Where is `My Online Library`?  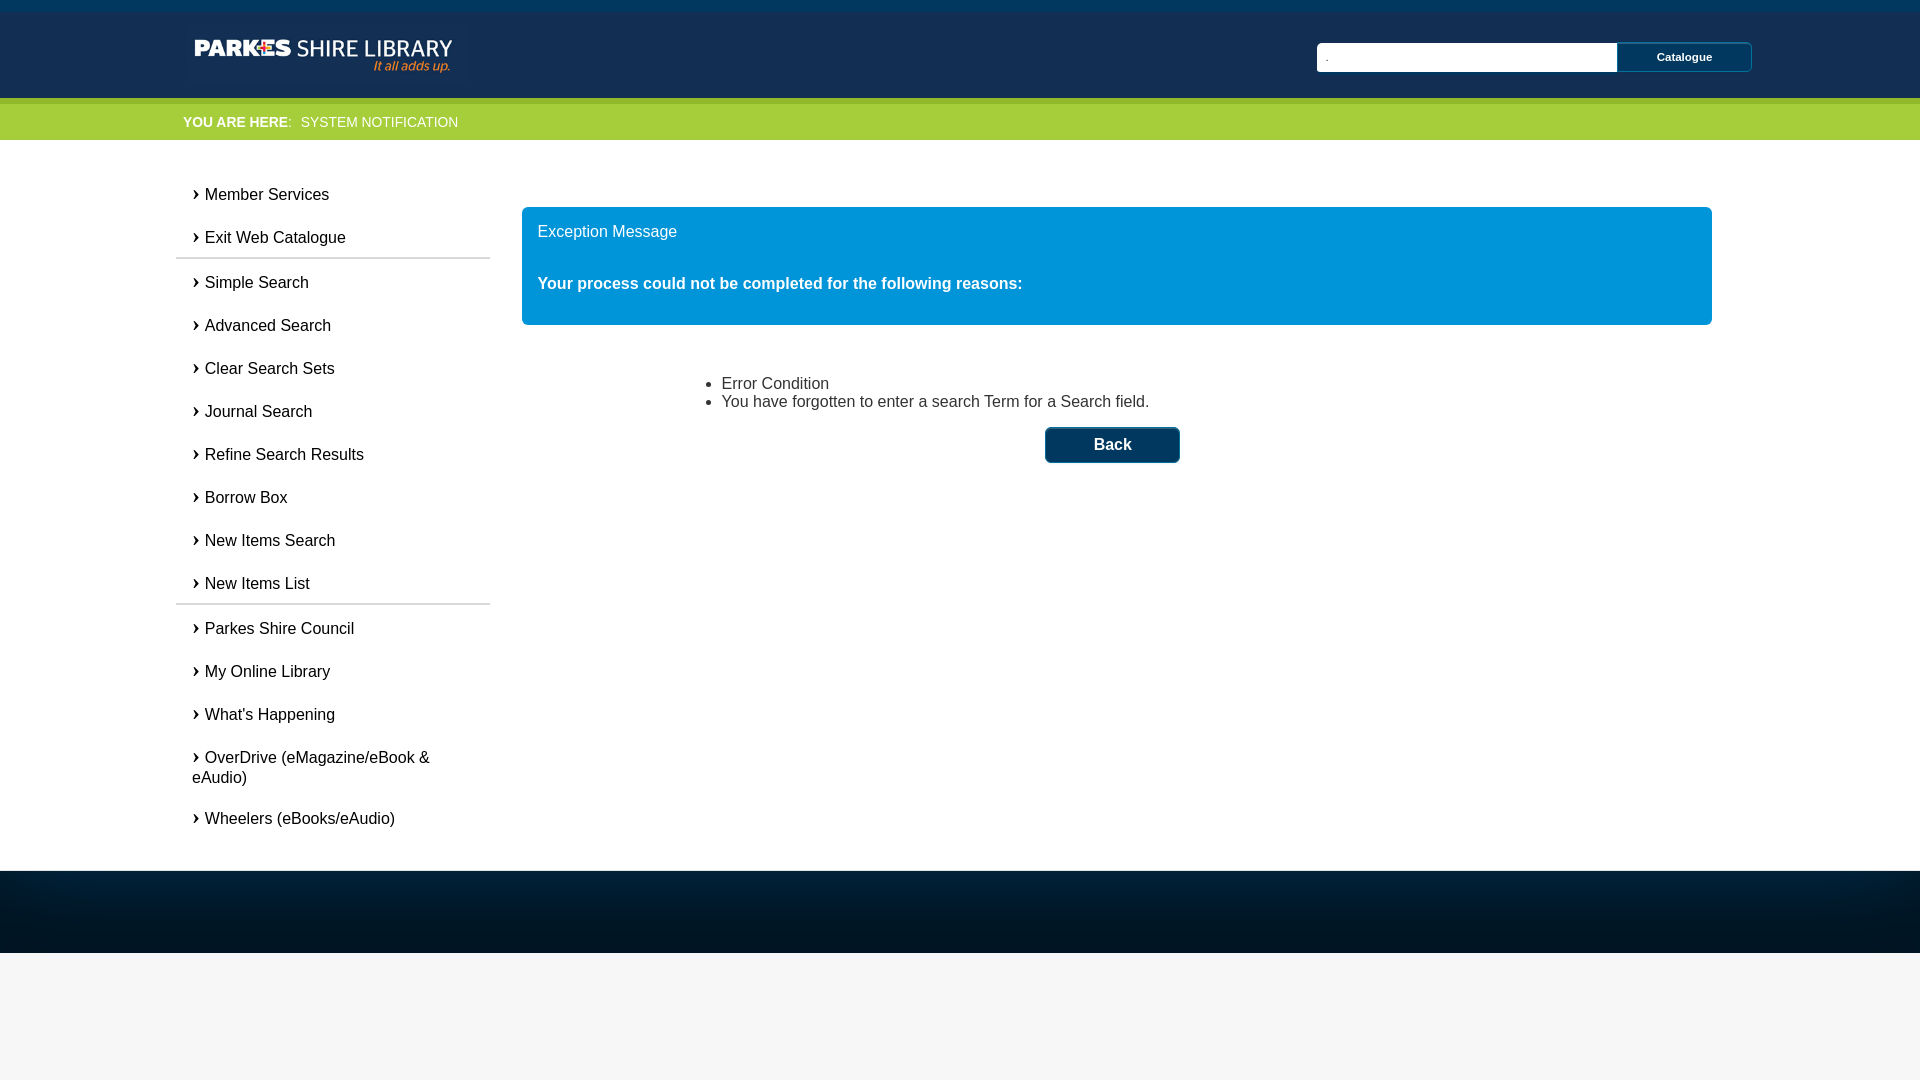
My Online Library is located at coordinates (332, 670).